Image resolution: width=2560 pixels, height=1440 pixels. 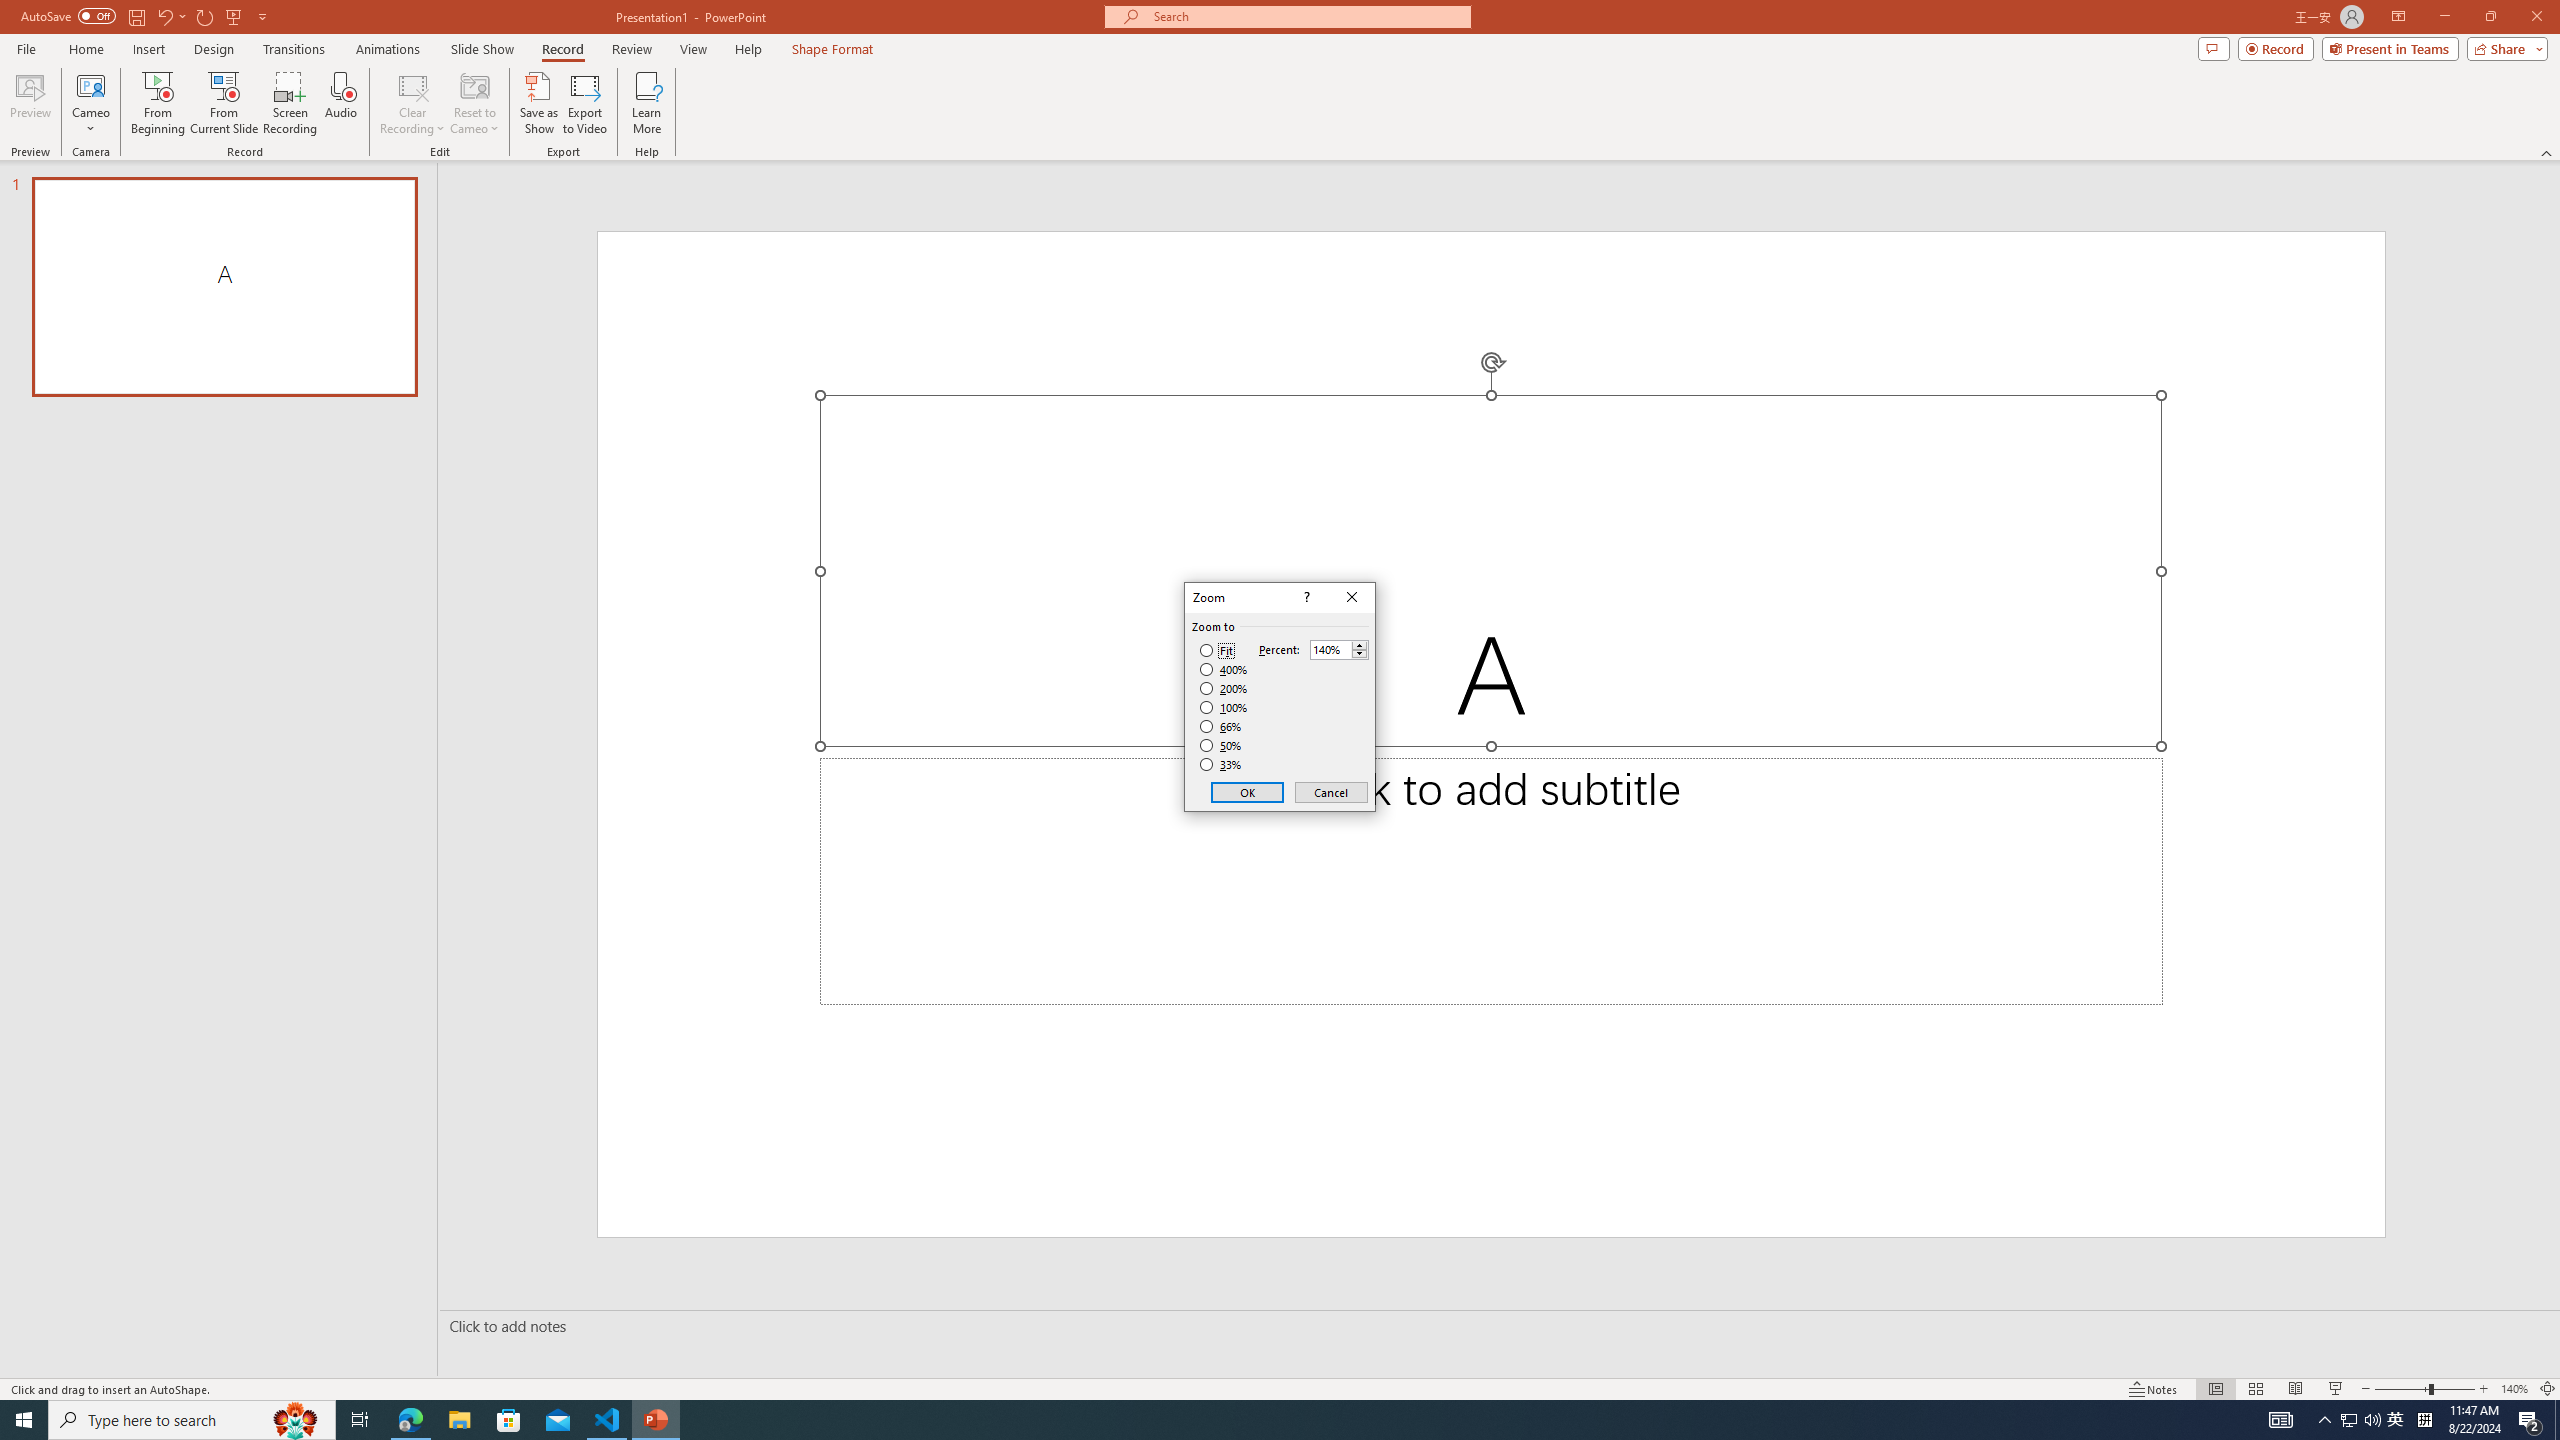 What do you see at coordinates (410, 1420) in the screenshot?
I see `Microsoft Edge - 1 running window` at bounding box center [410, 1420].